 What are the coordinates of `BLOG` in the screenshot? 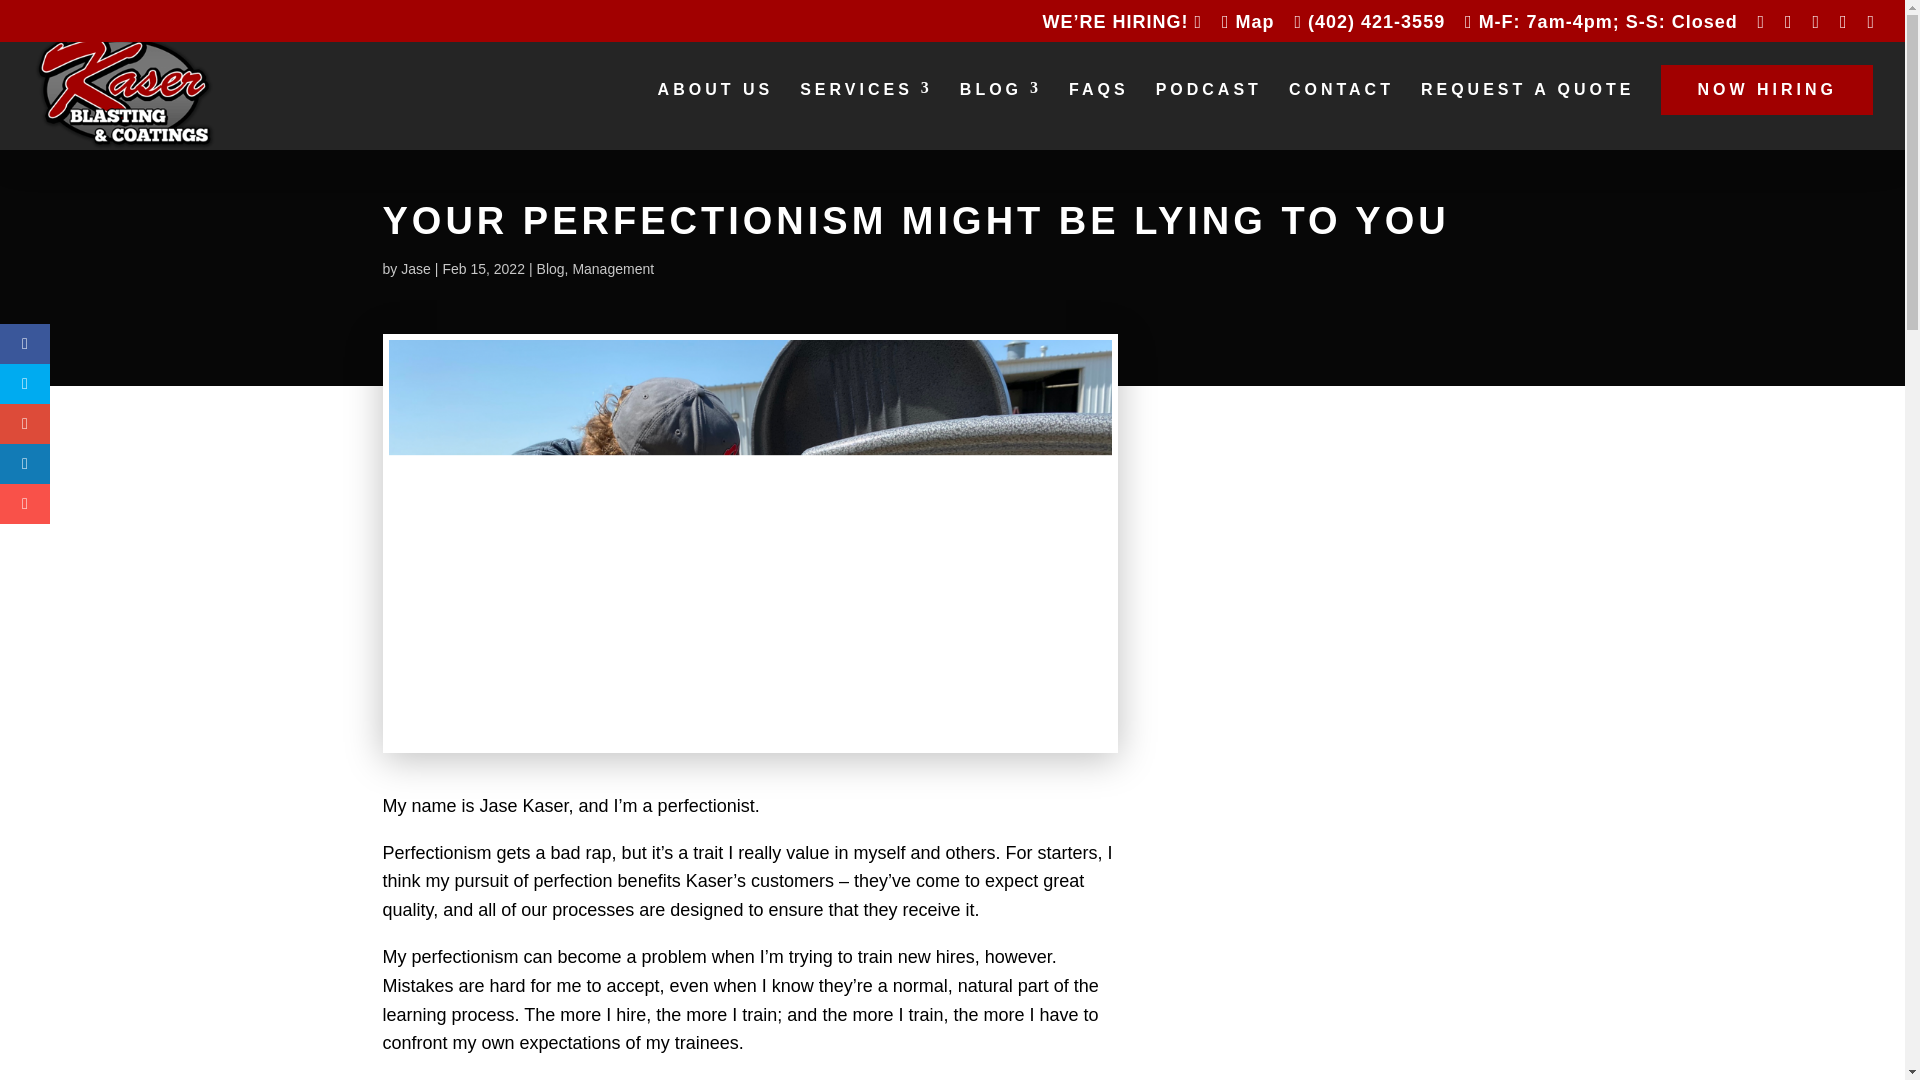 It's located at (1001, 90).